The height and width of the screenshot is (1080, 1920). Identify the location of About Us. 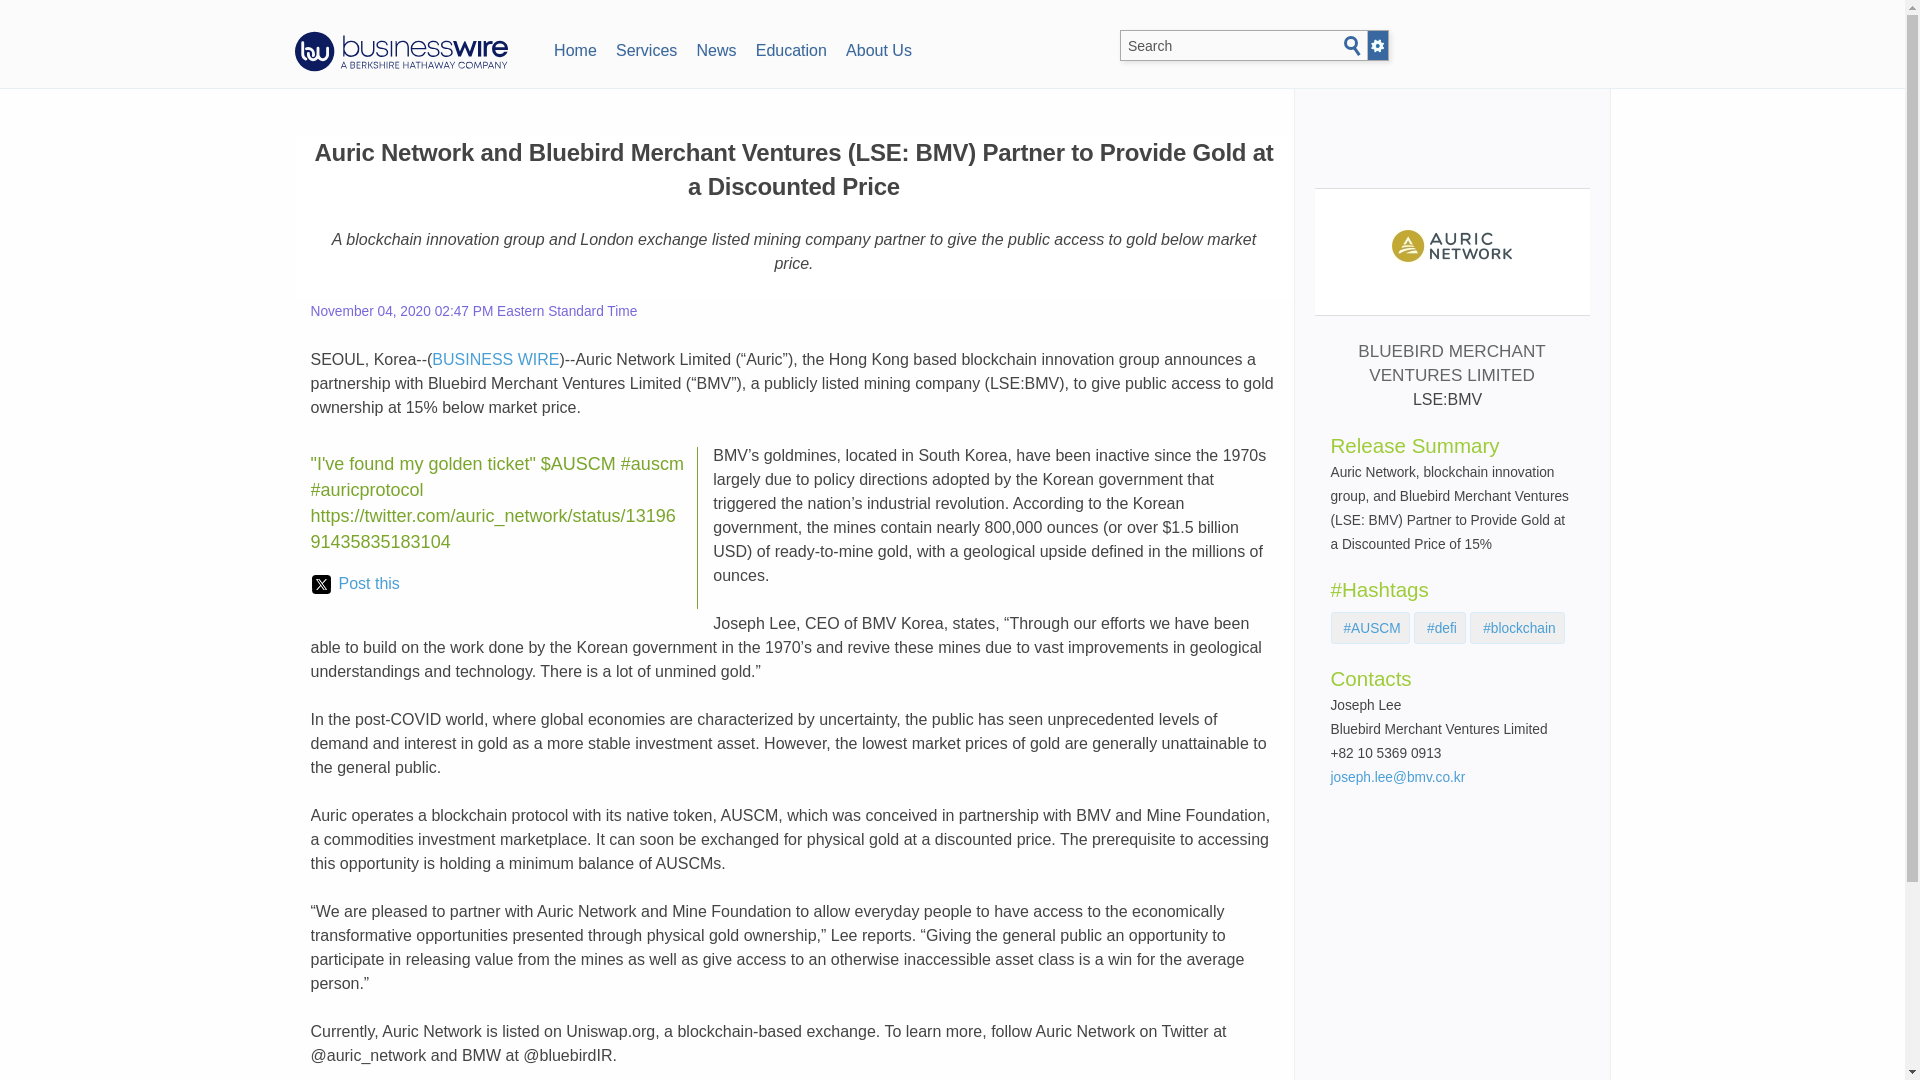
(878, 48).